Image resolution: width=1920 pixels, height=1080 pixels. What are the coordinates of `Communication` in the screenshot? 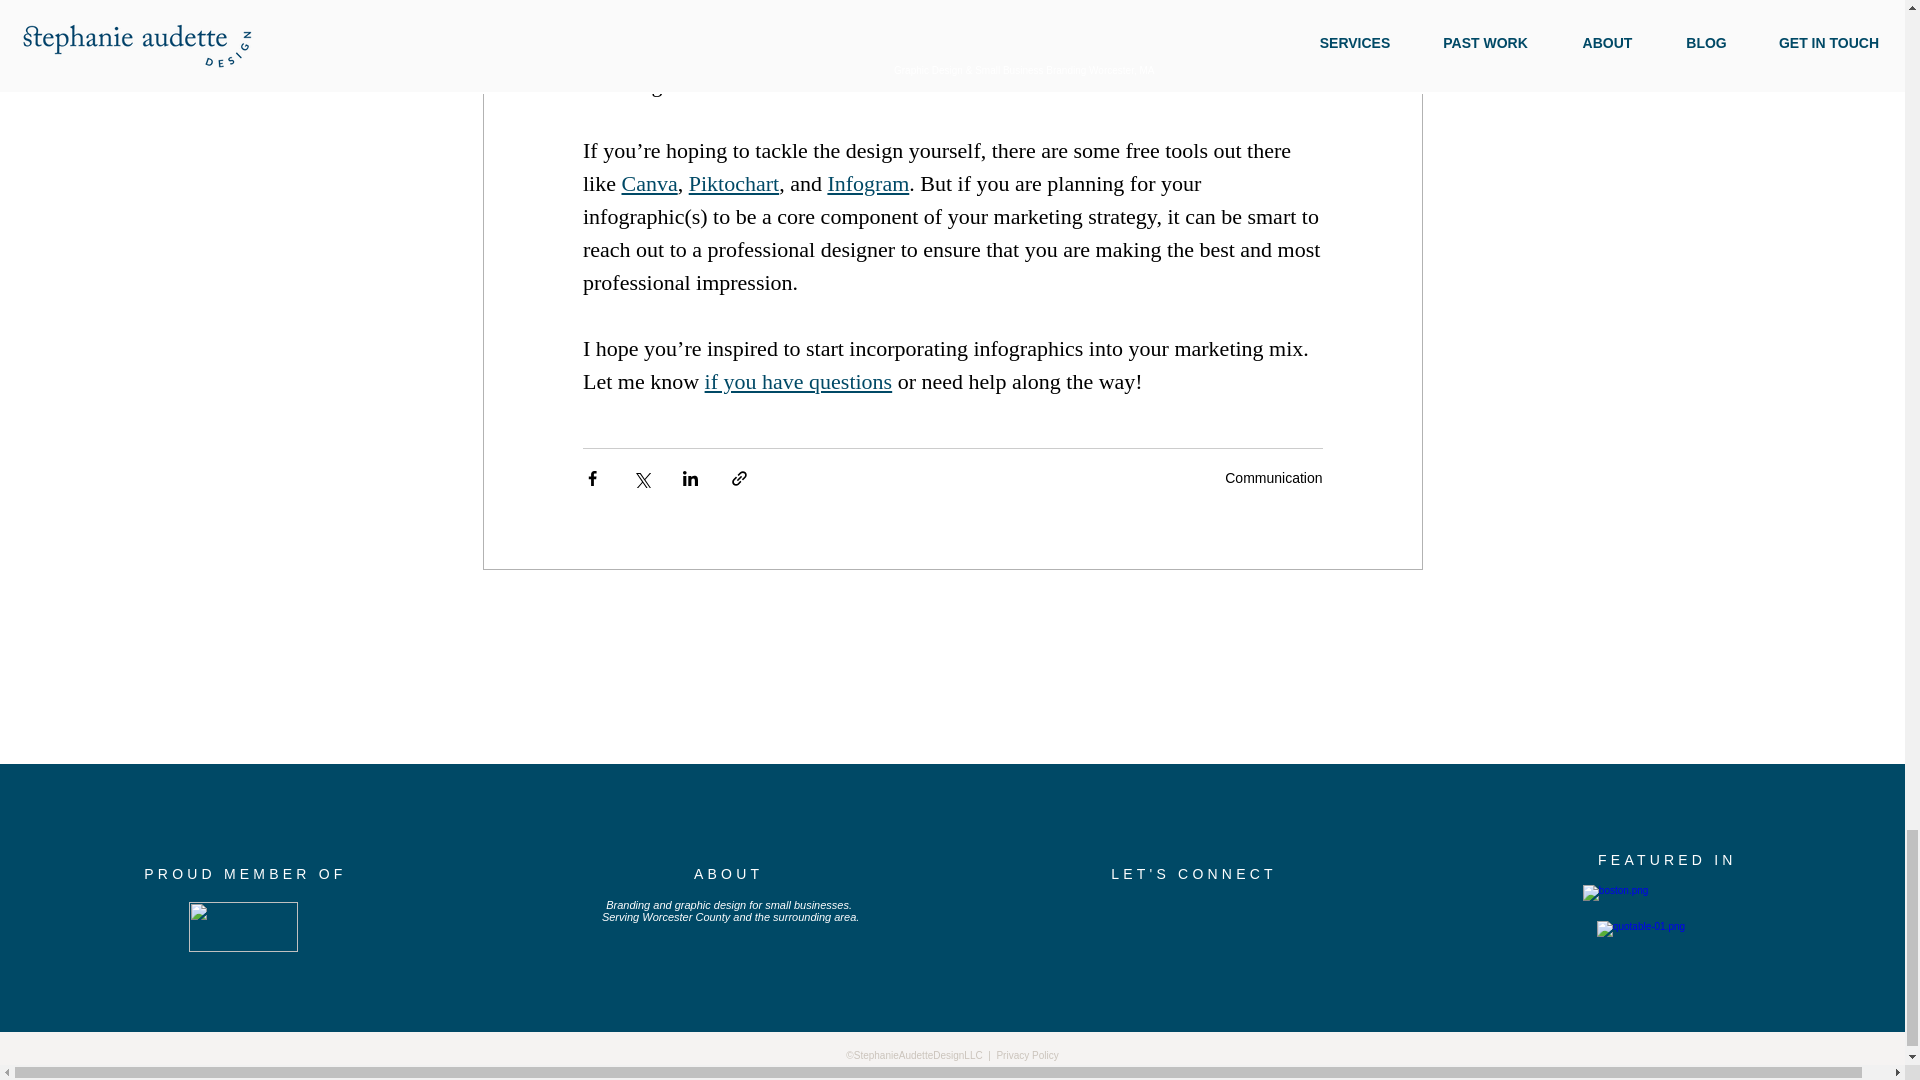 It's located at (1273, 478).